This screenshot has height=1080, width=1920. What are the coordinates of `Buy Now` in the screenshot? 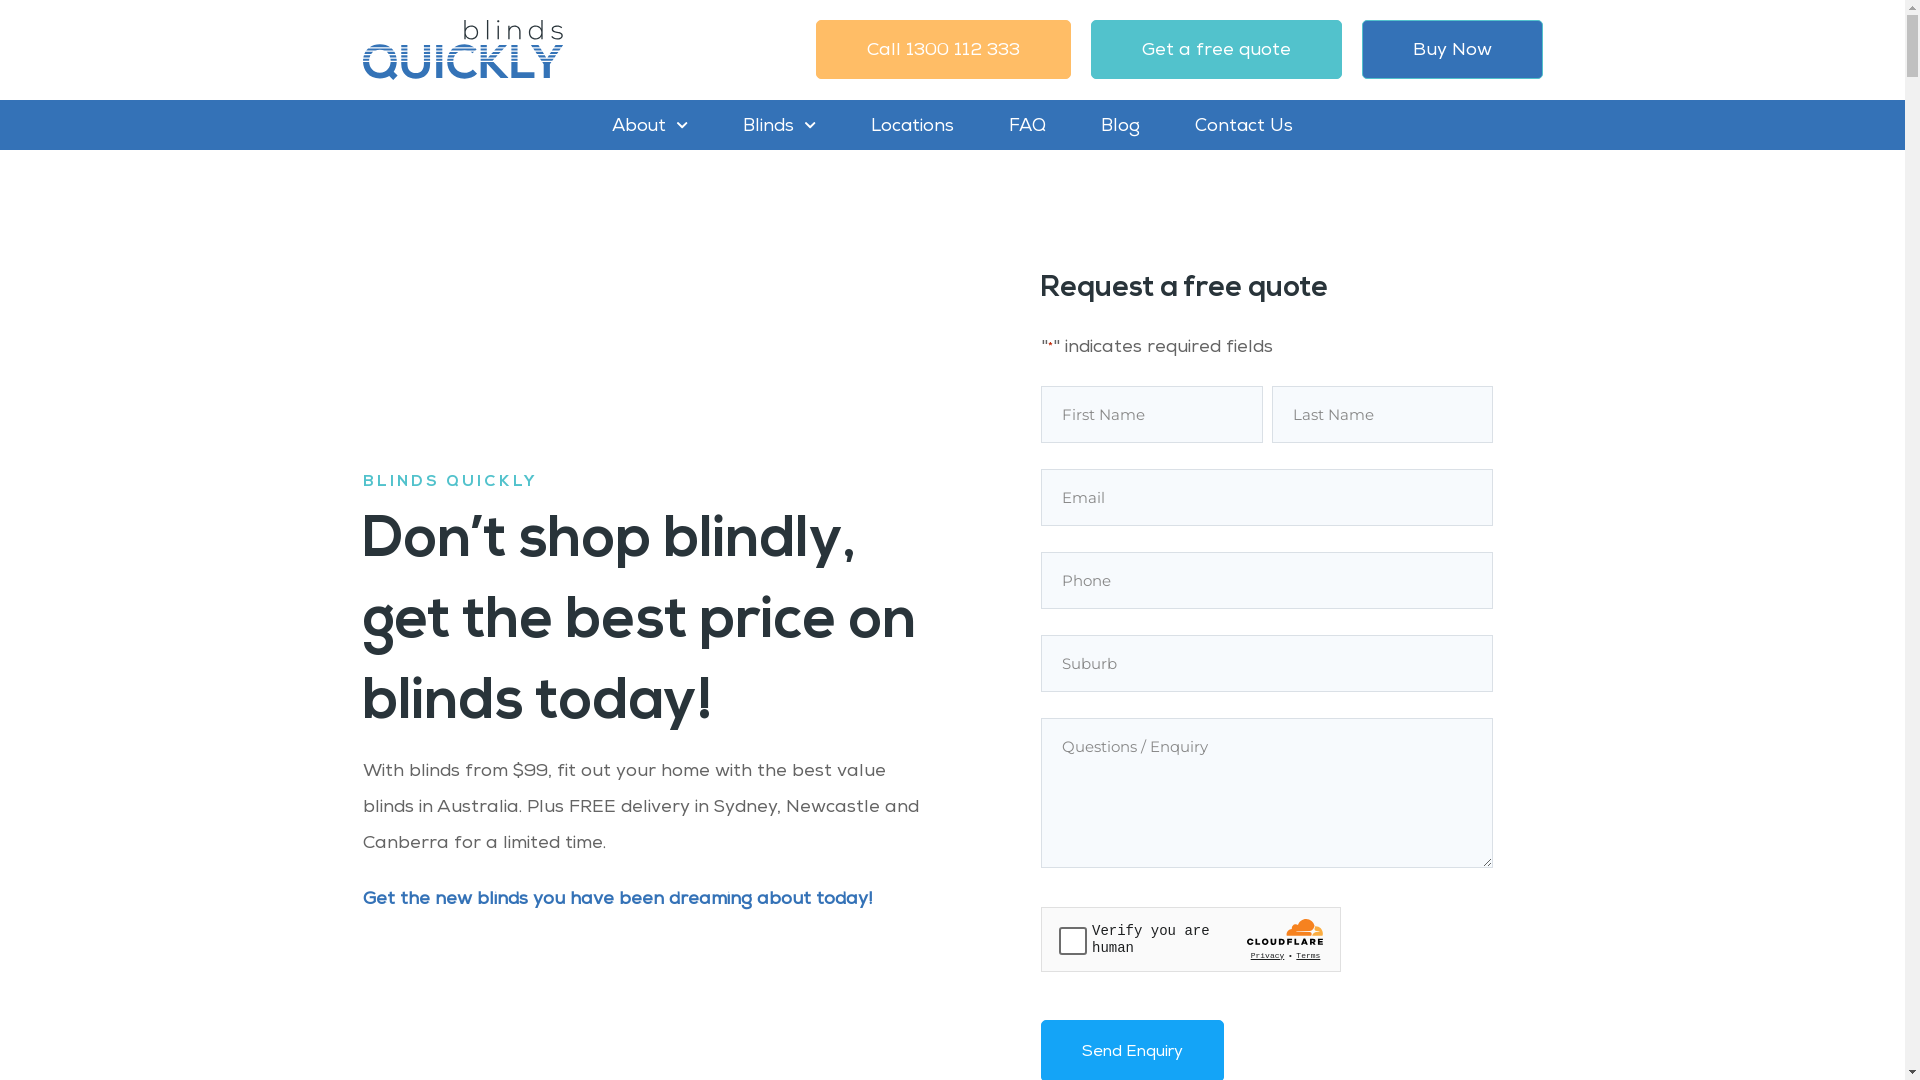 It's located at (1452, 50).